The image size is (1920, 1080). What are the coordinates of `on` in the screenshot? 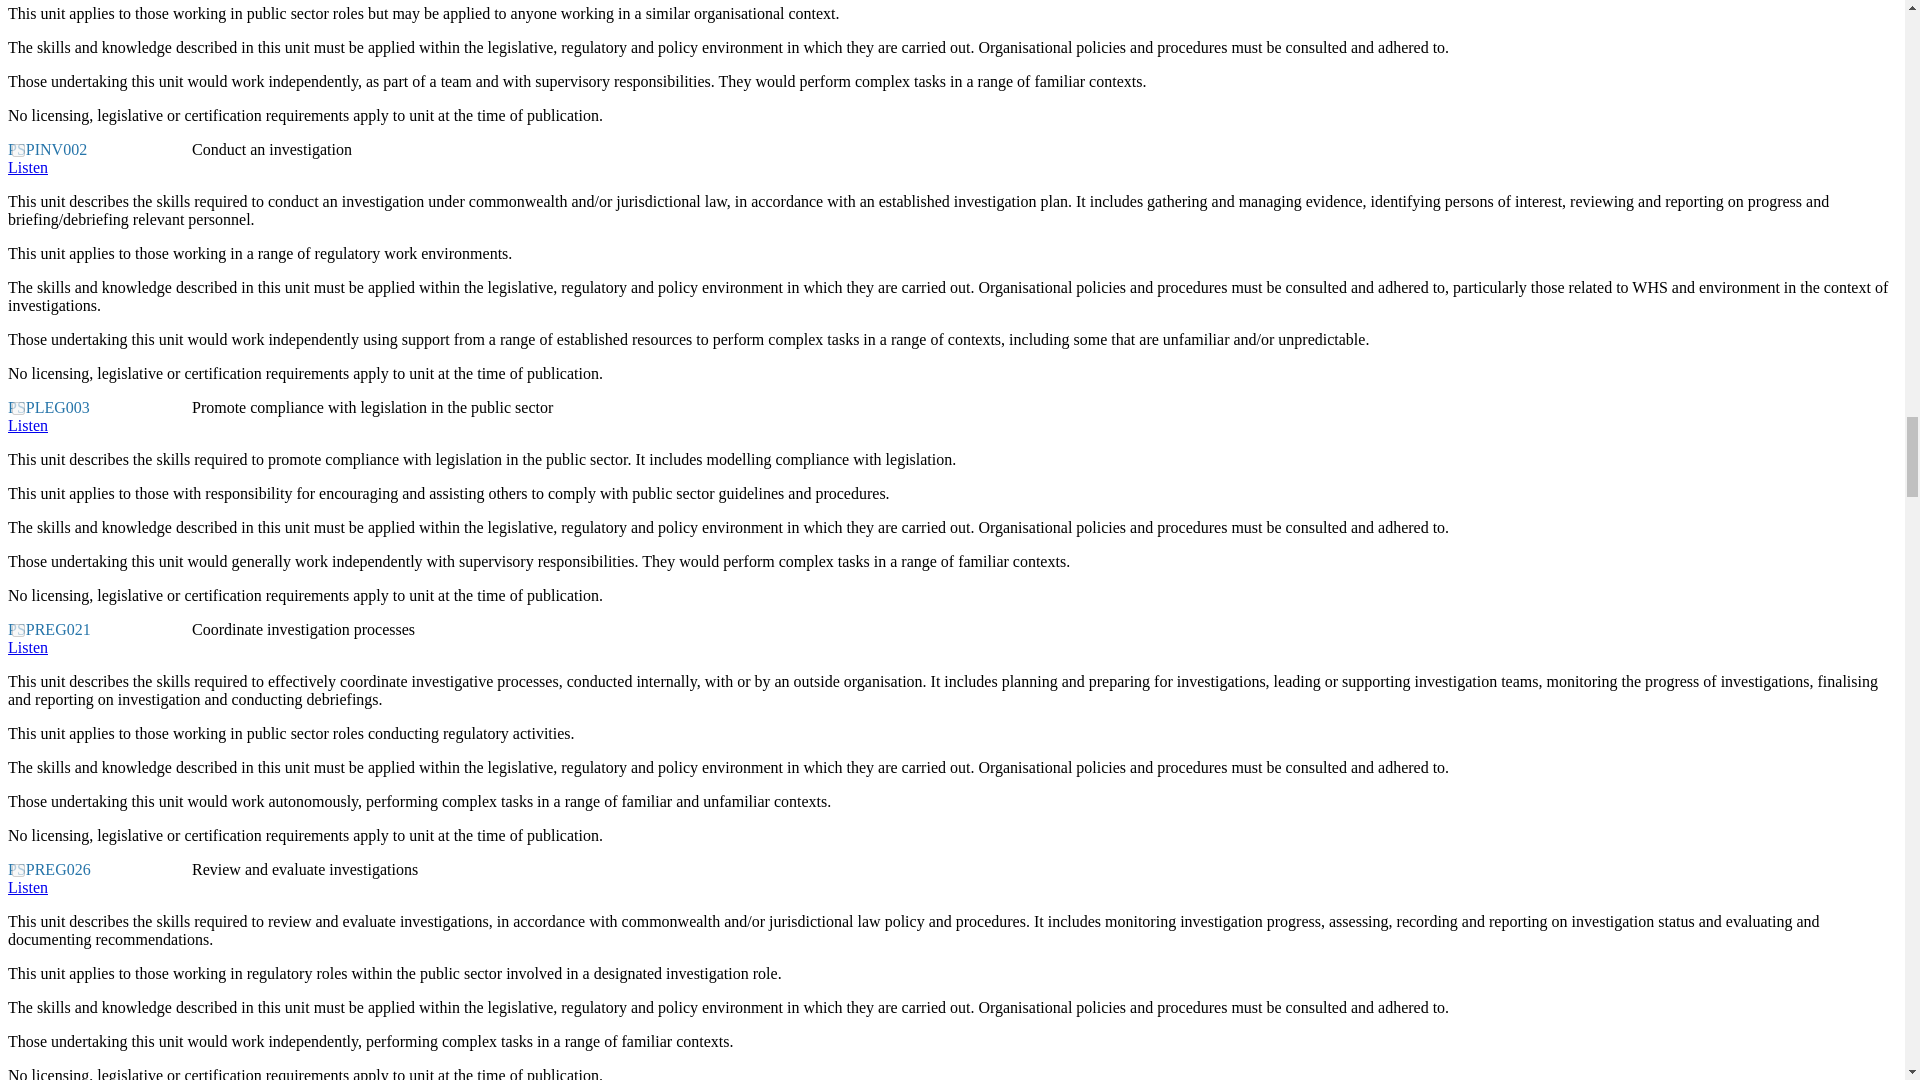 It's located at (18, 870).